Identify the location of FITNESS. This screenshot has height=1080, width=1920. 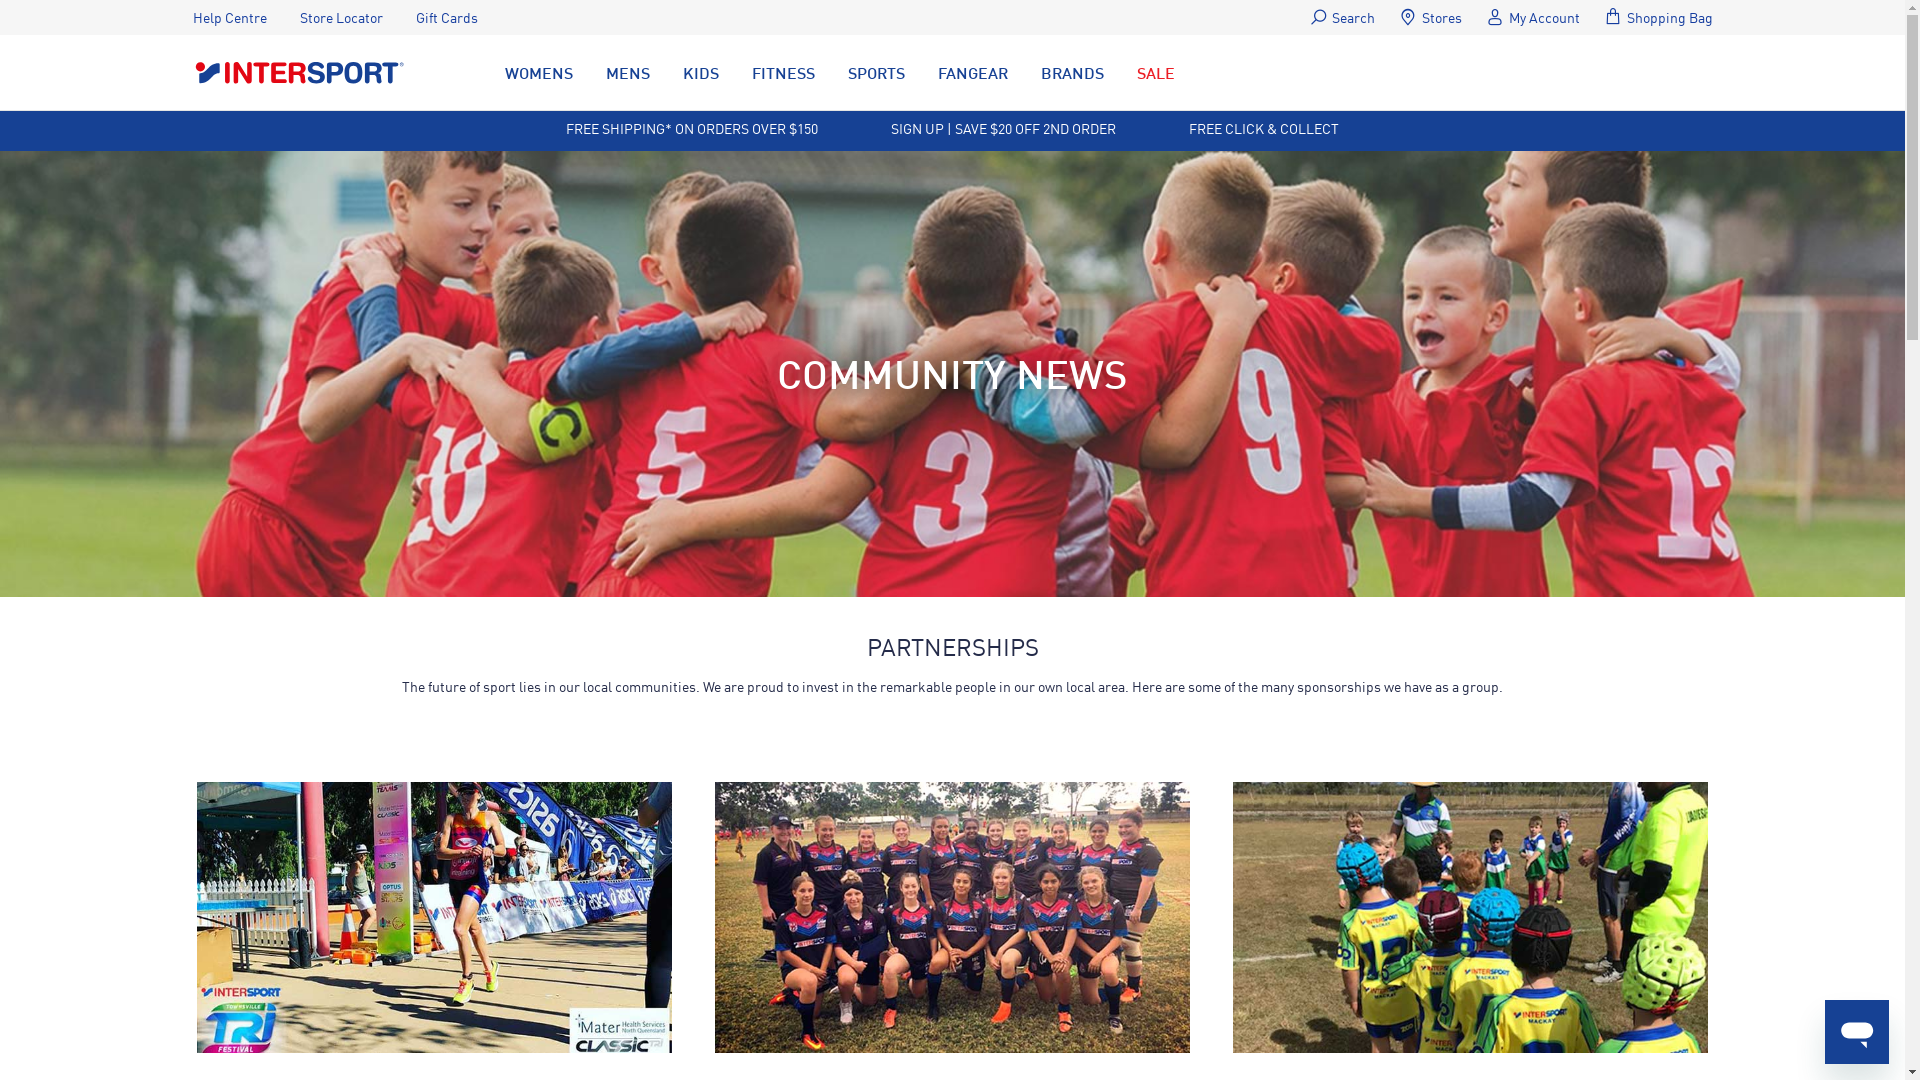
(782, 73).